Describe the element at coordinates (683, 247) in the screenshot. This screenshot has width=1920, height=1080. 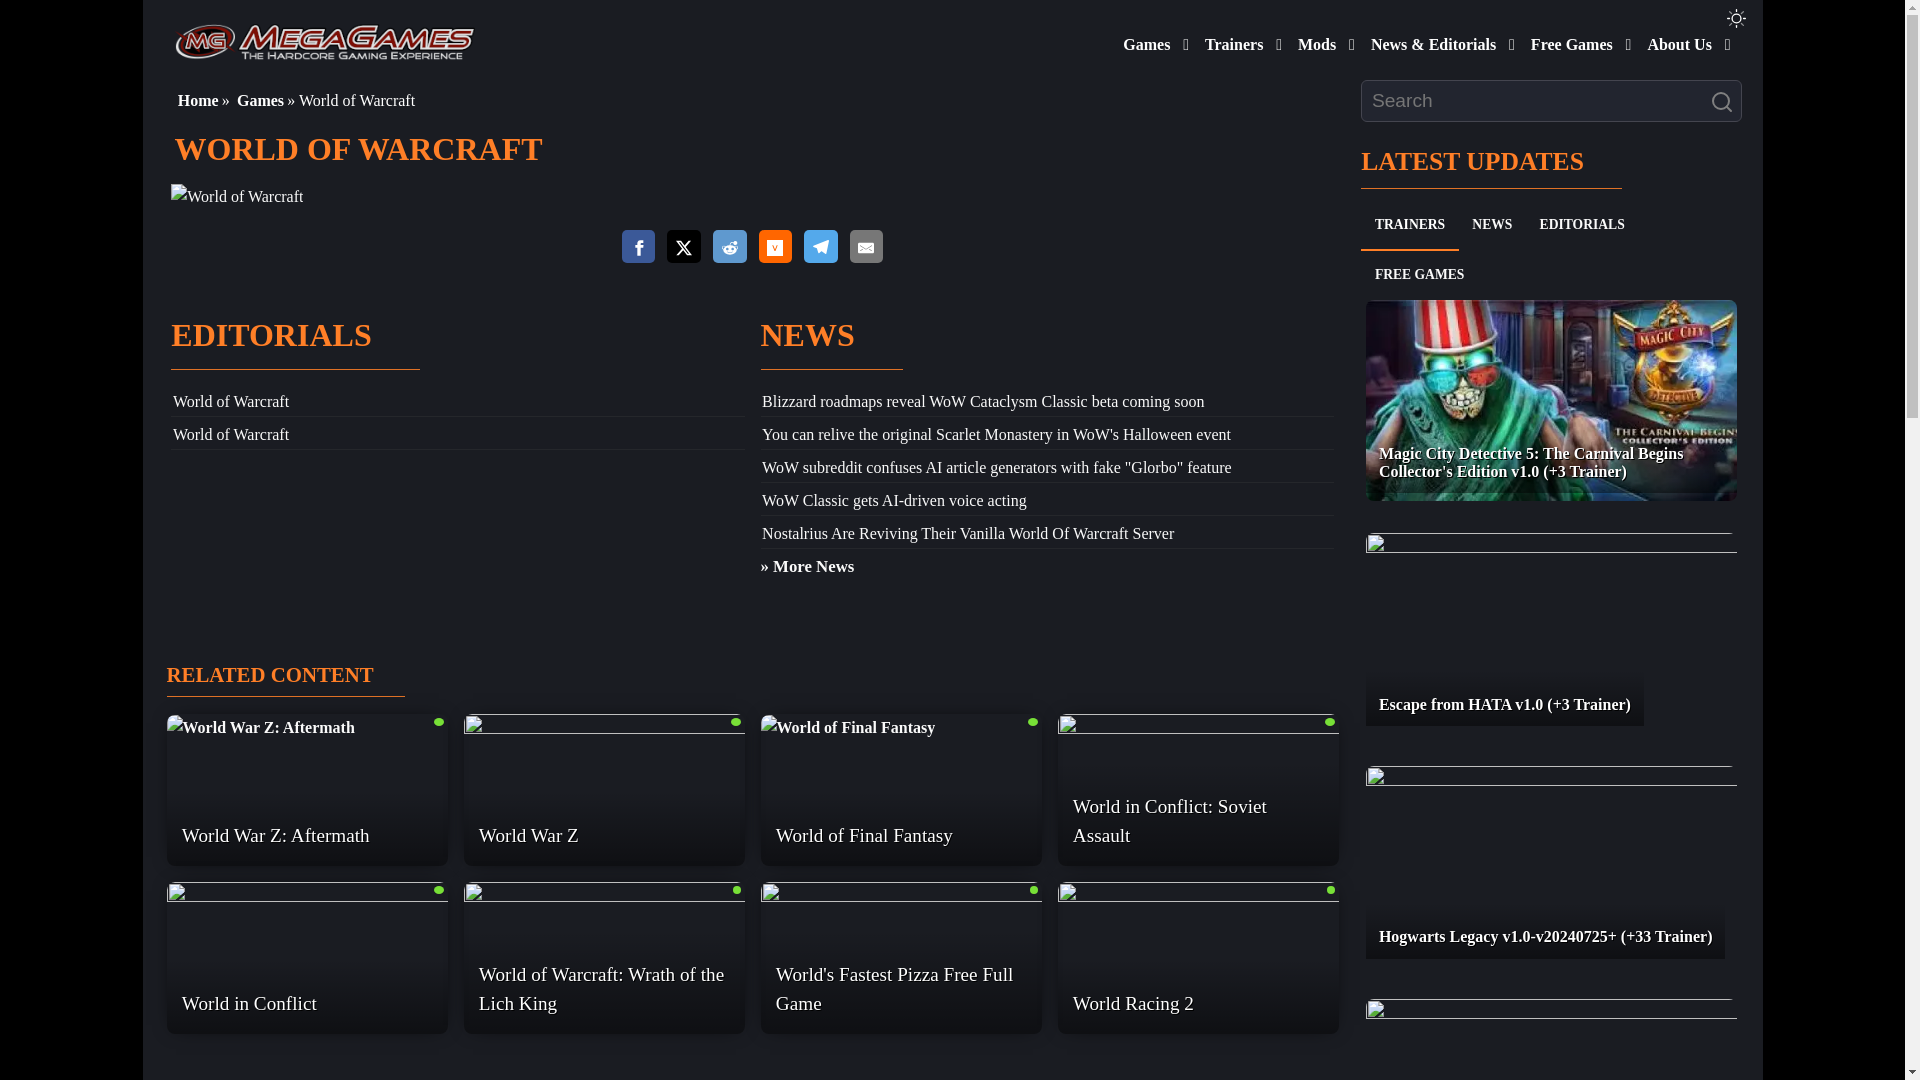
I see `X` at that location.